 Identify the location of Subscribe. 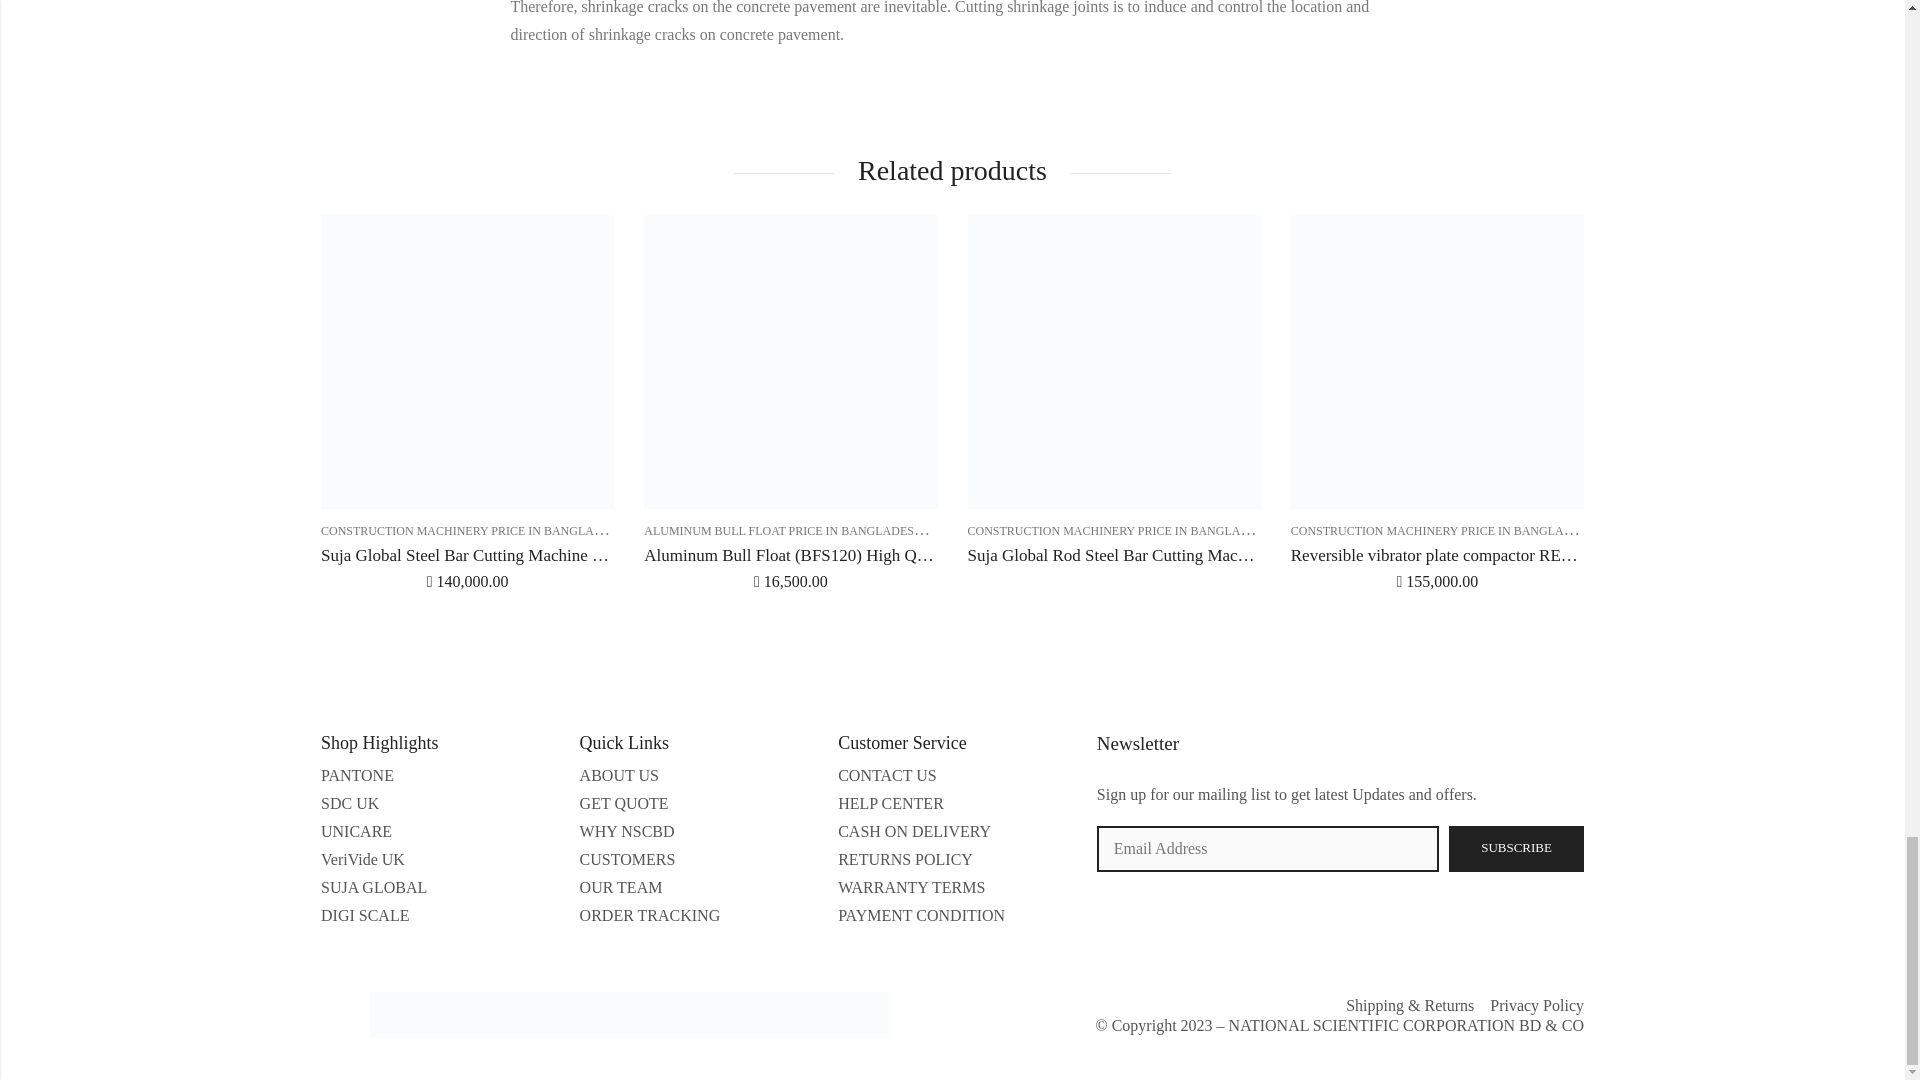
(1516, 848).